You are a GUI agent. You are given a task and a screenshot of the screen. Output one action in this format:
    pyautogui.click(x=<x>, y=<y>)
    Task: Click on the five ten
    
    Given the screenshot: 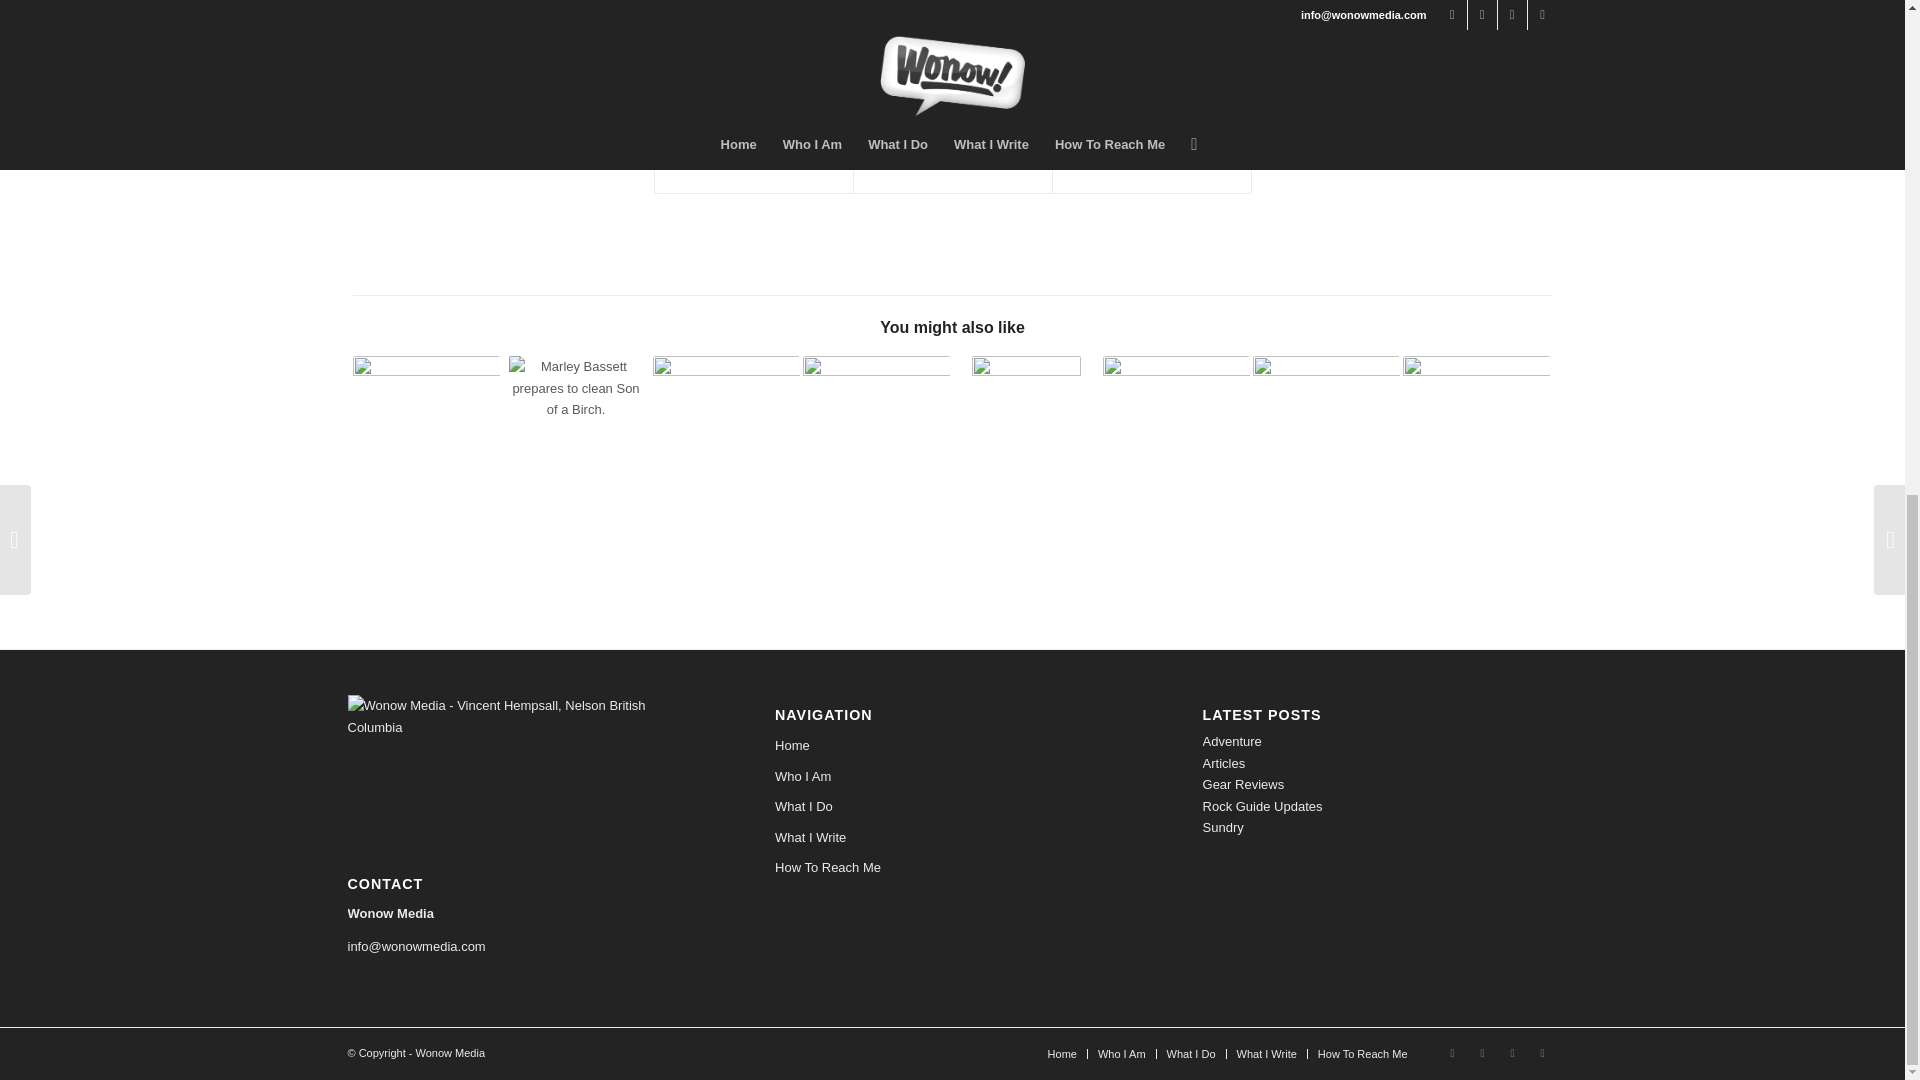 What is the action you would take?
    pyautogui.click(x=713, y=54)
    